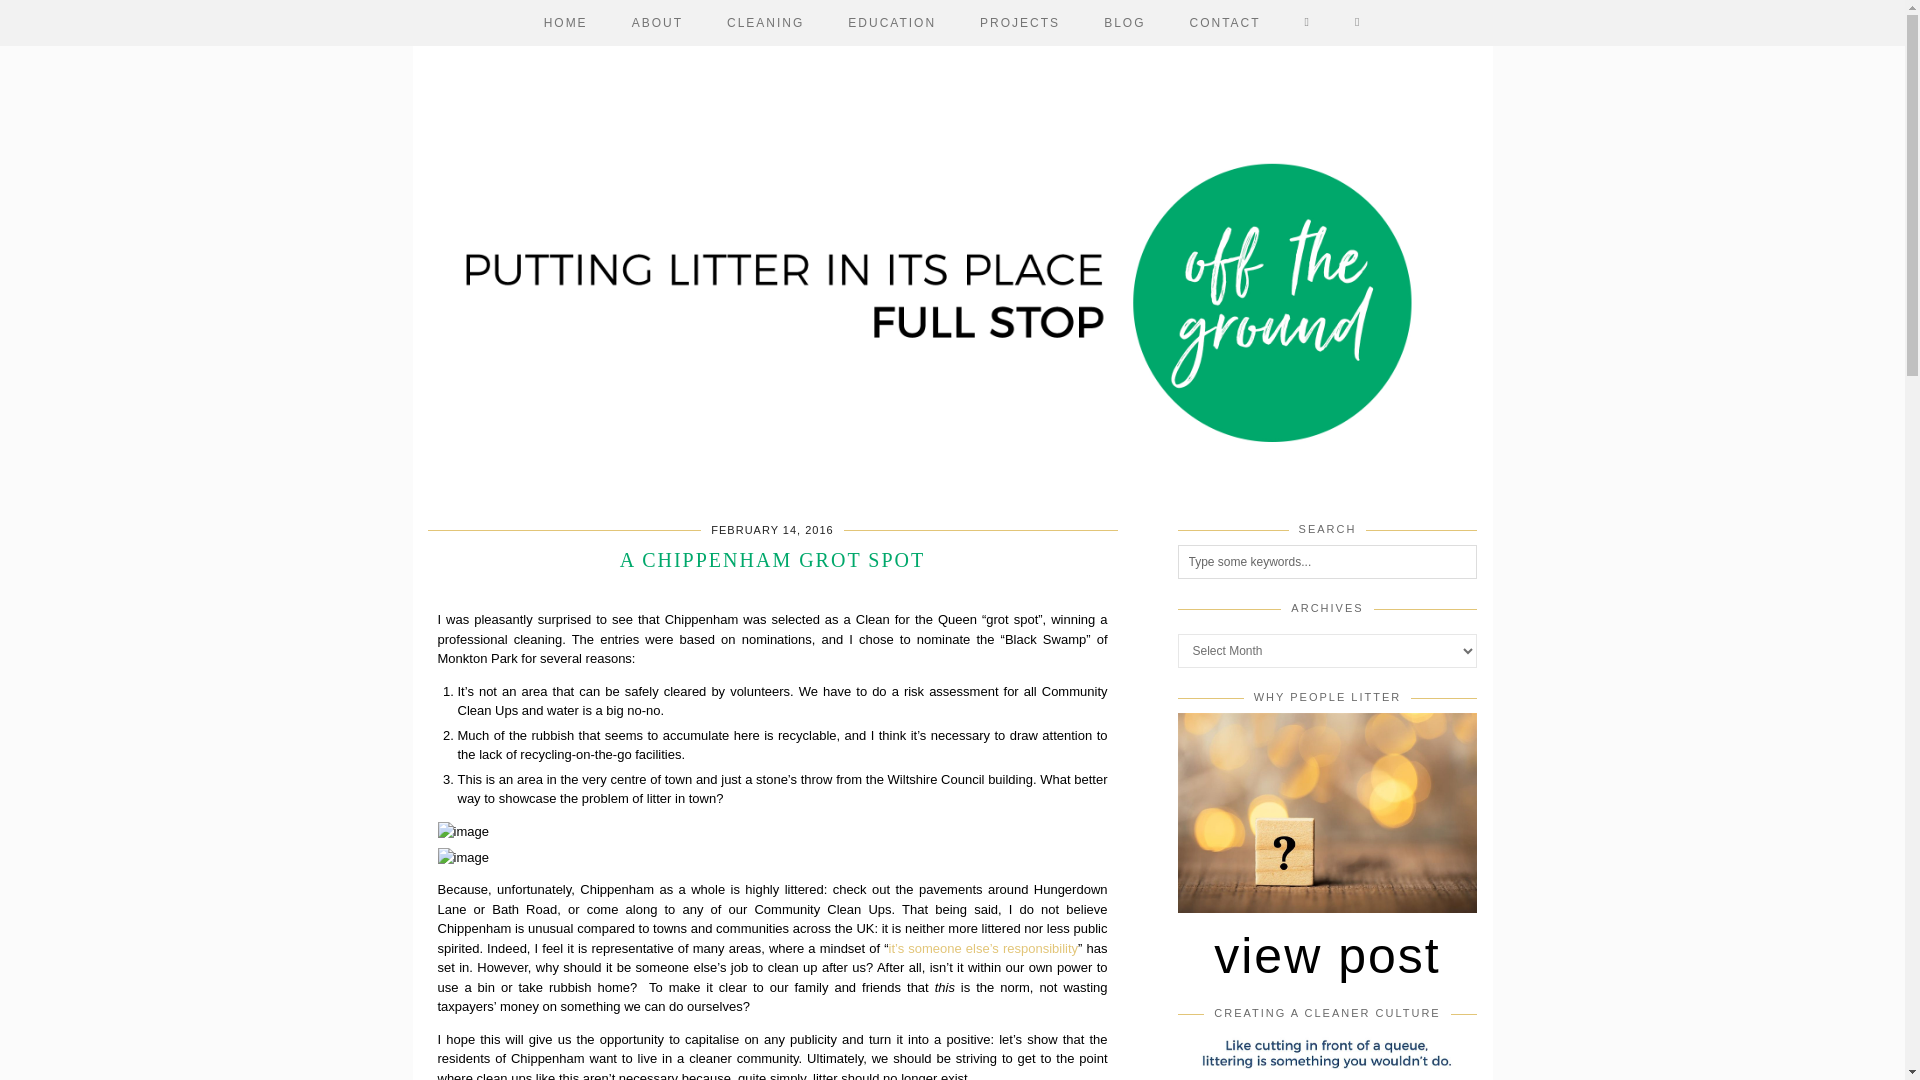  Describe the element at coordinates (1357, 23) in the screenshot. I see `TWITTER` at that location.